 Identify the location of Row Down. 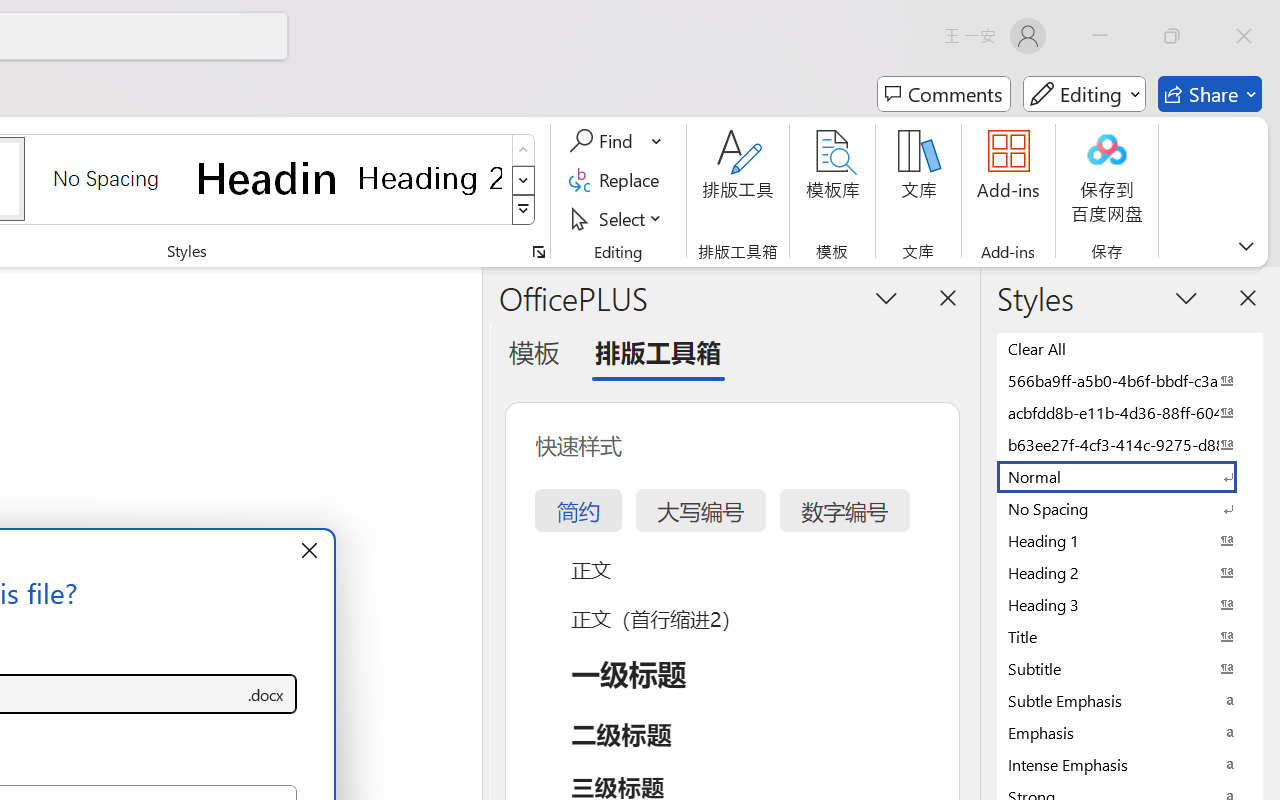
(524, 180).